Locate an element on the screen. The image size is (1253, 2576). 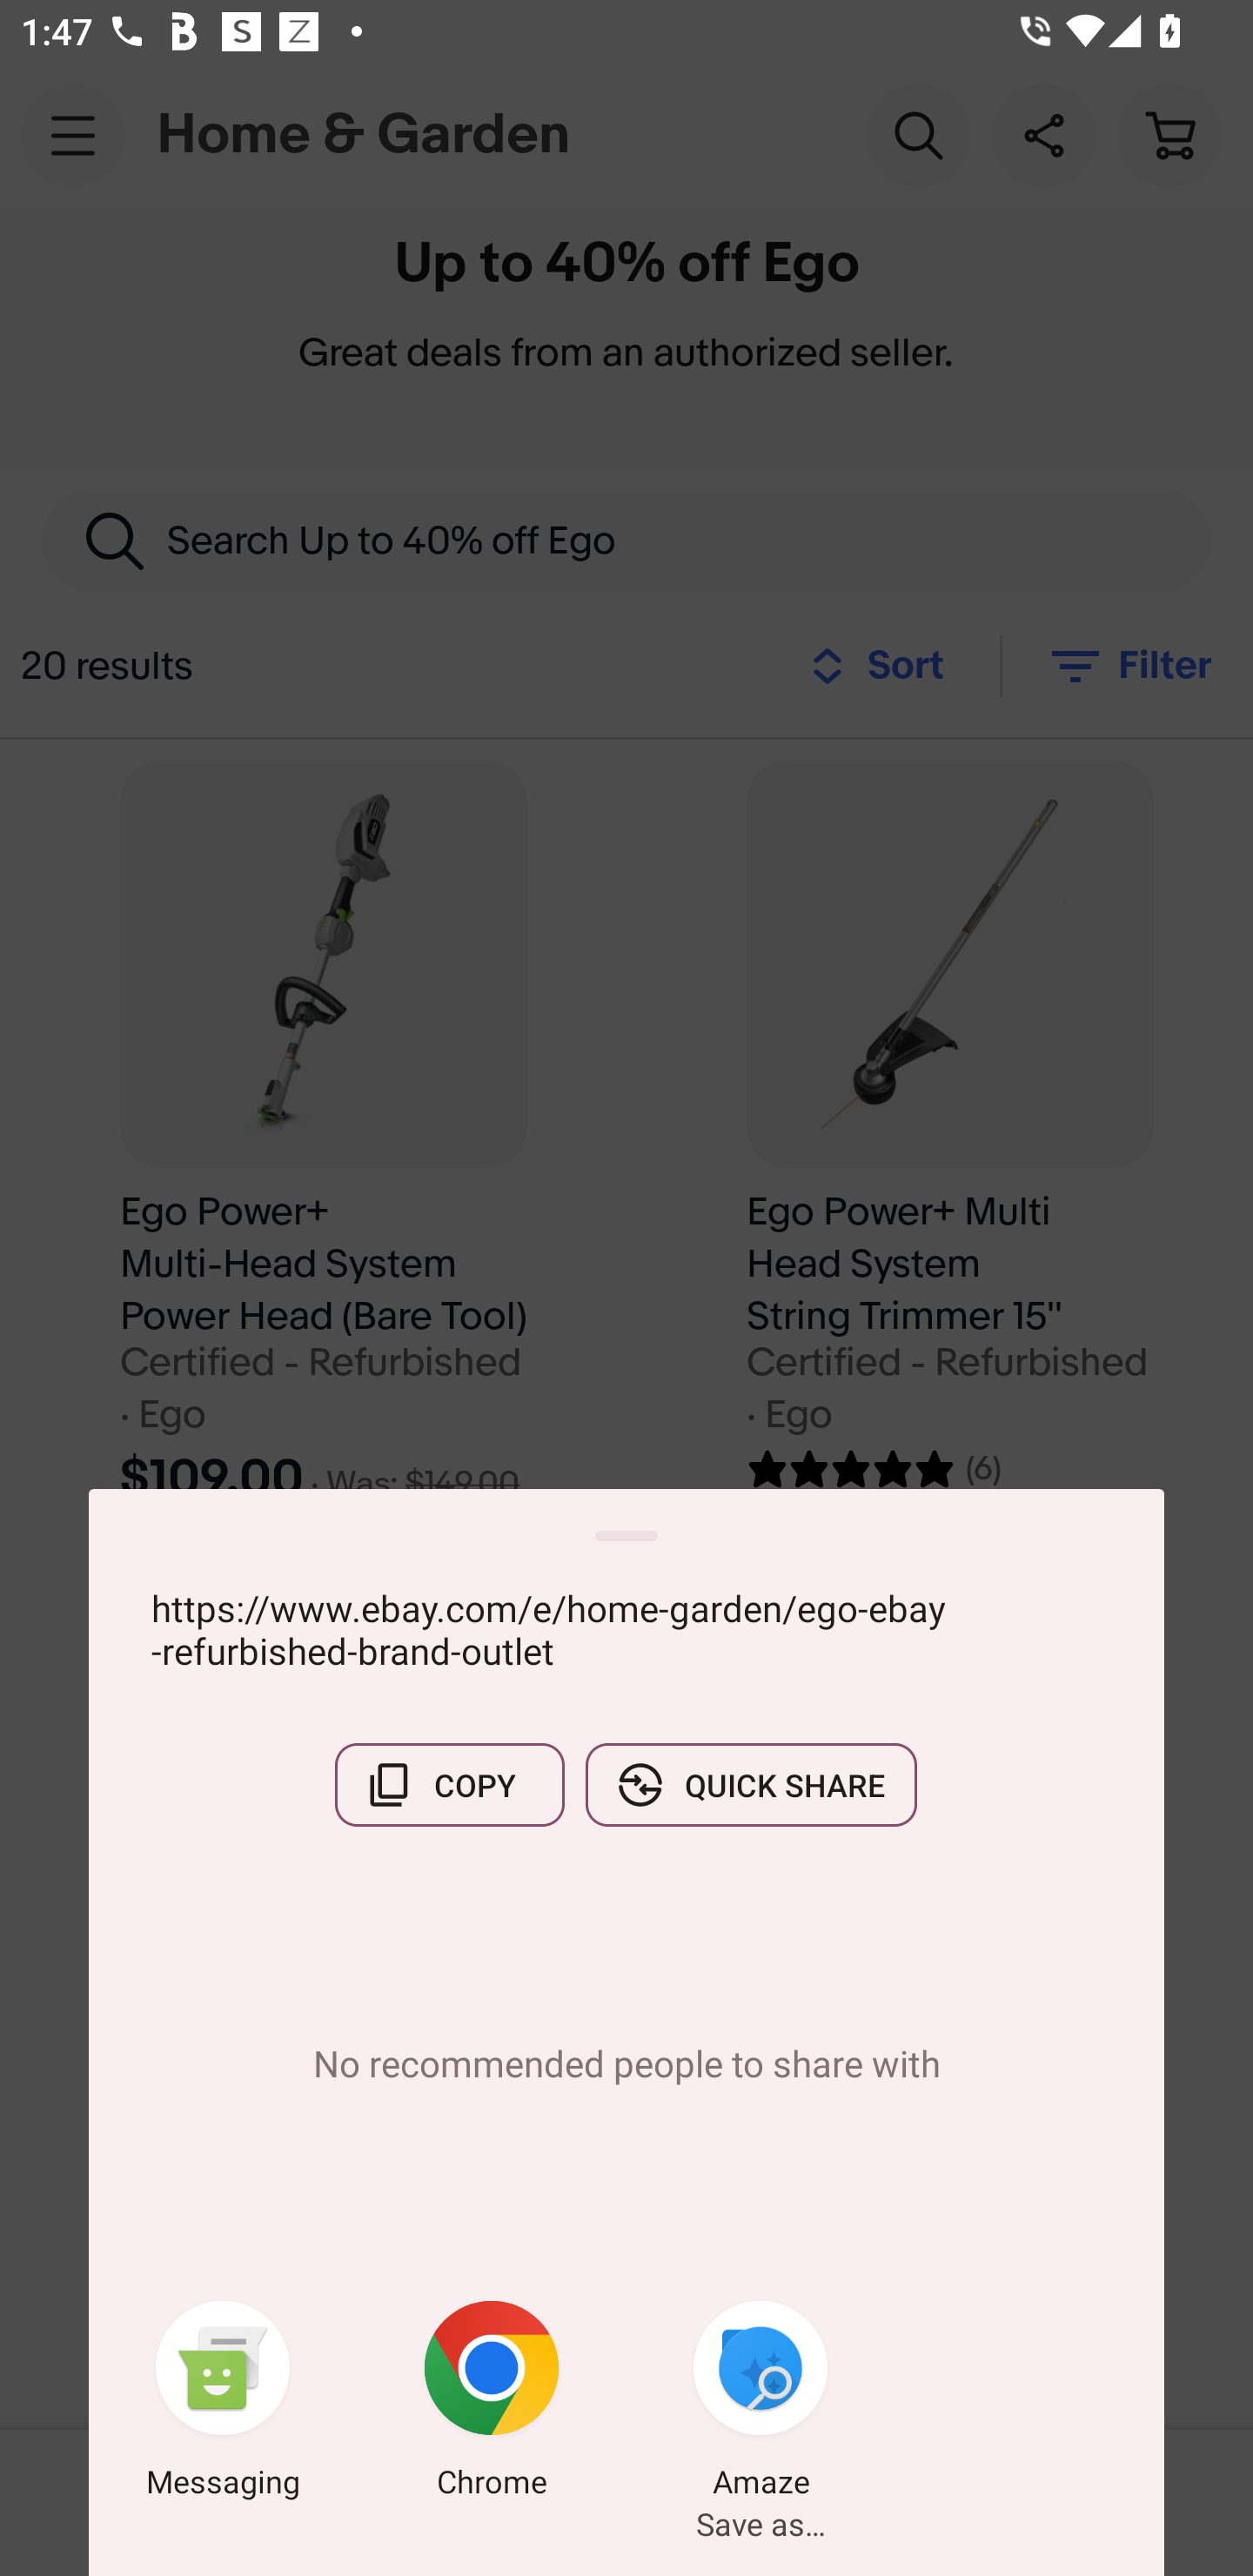
Messaging is located at coordinates (223, 2405).